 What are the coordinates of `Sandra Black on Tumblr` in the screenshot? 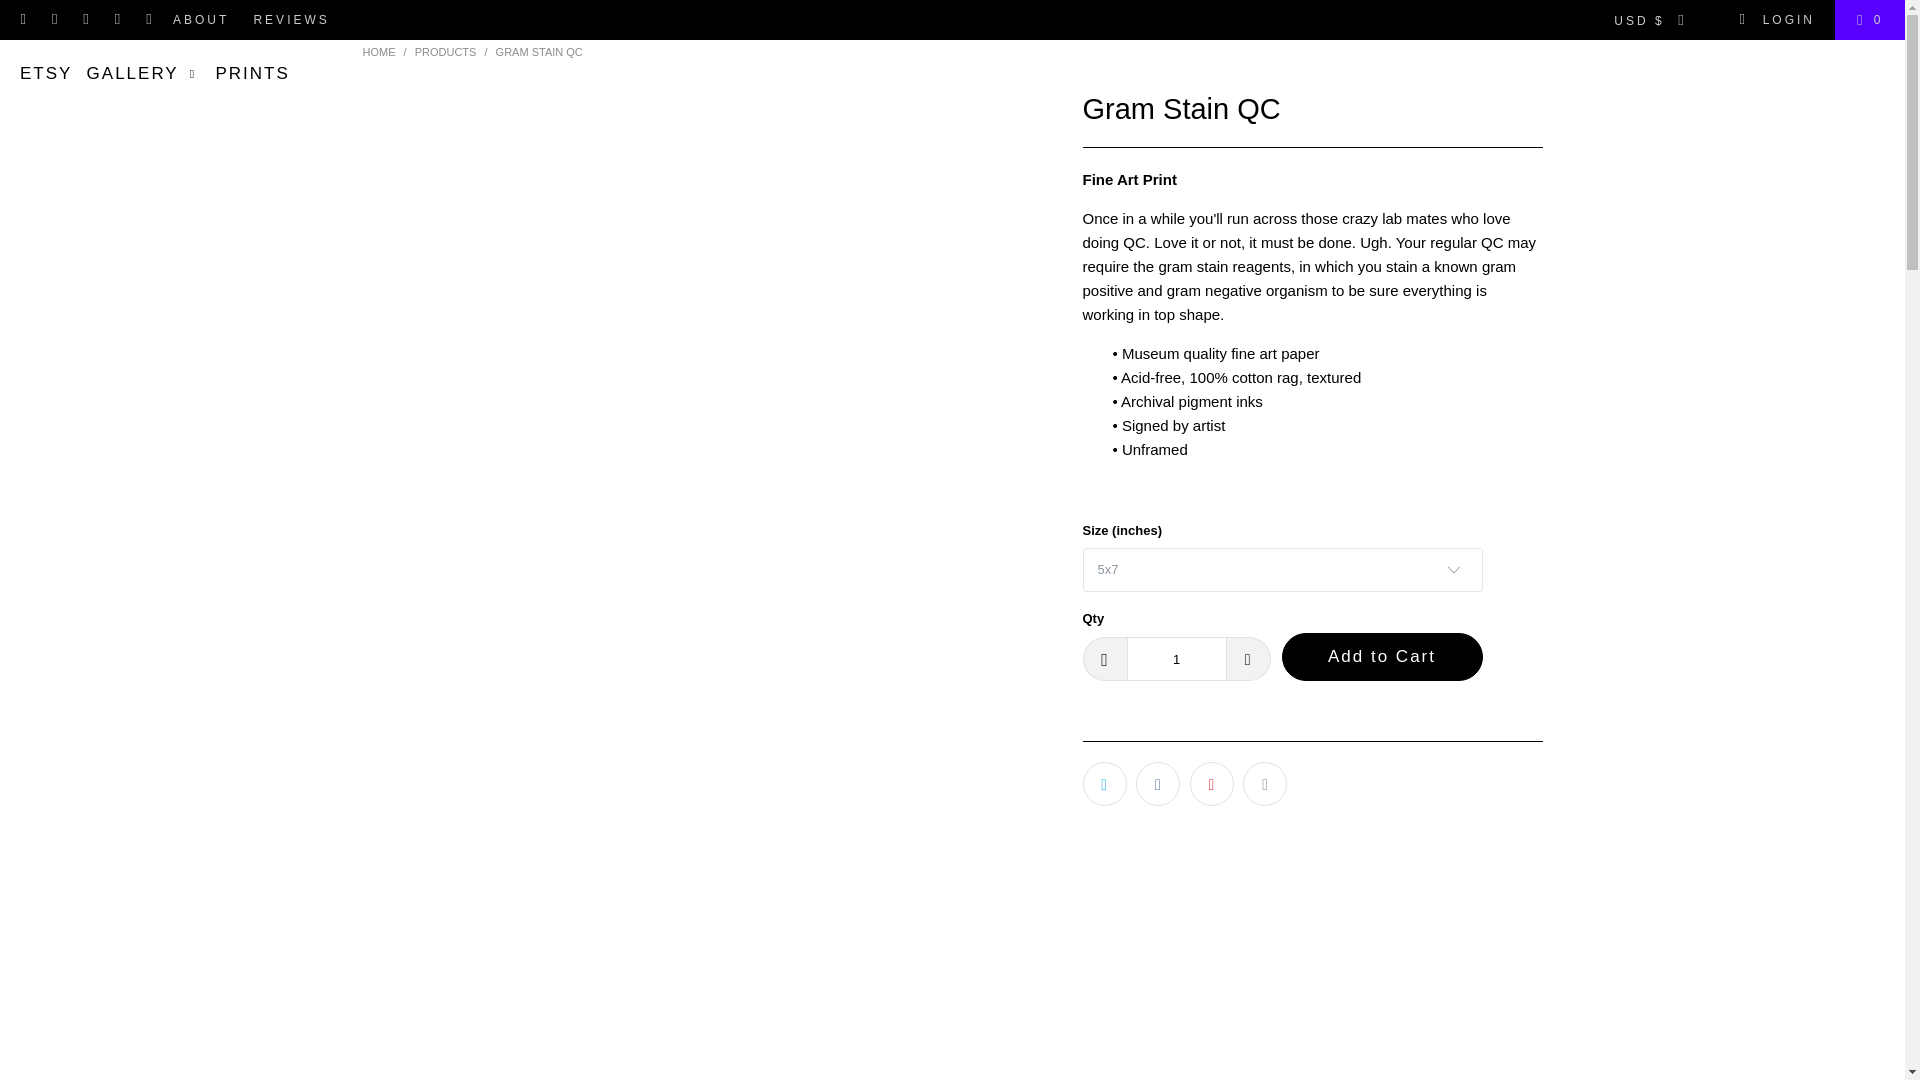 It's located at (86, 20).